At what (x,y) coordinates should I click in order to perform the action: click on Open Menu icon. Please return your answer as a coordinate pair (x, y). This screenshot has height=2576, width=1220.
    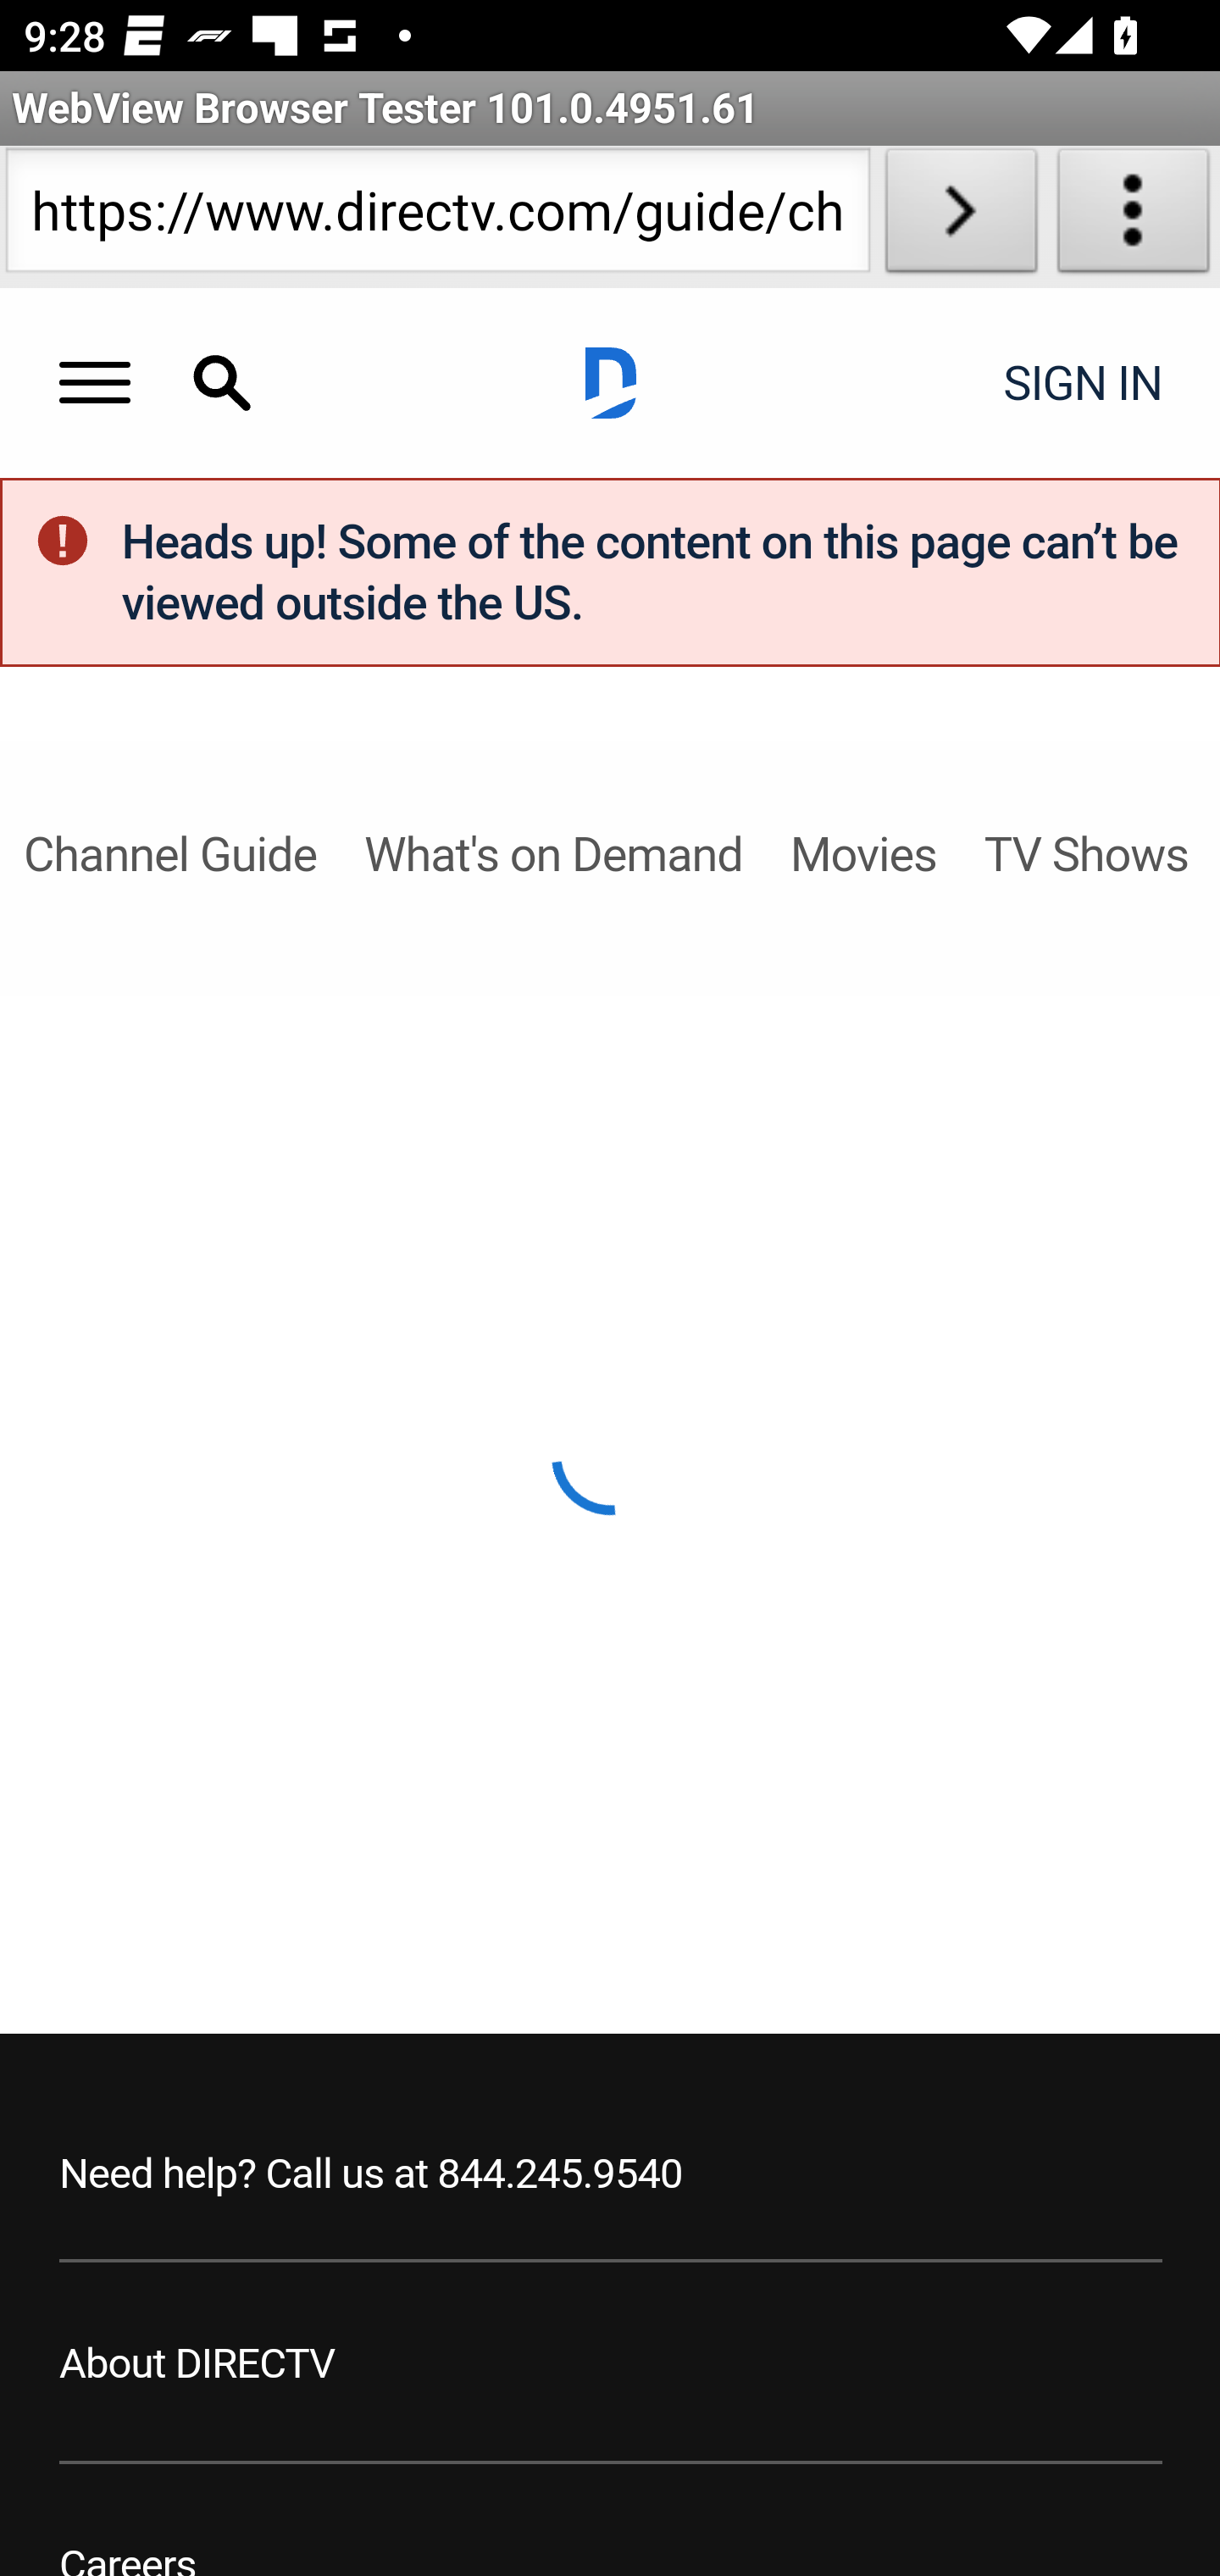
    Looking at the image, I should click on (96, 382).